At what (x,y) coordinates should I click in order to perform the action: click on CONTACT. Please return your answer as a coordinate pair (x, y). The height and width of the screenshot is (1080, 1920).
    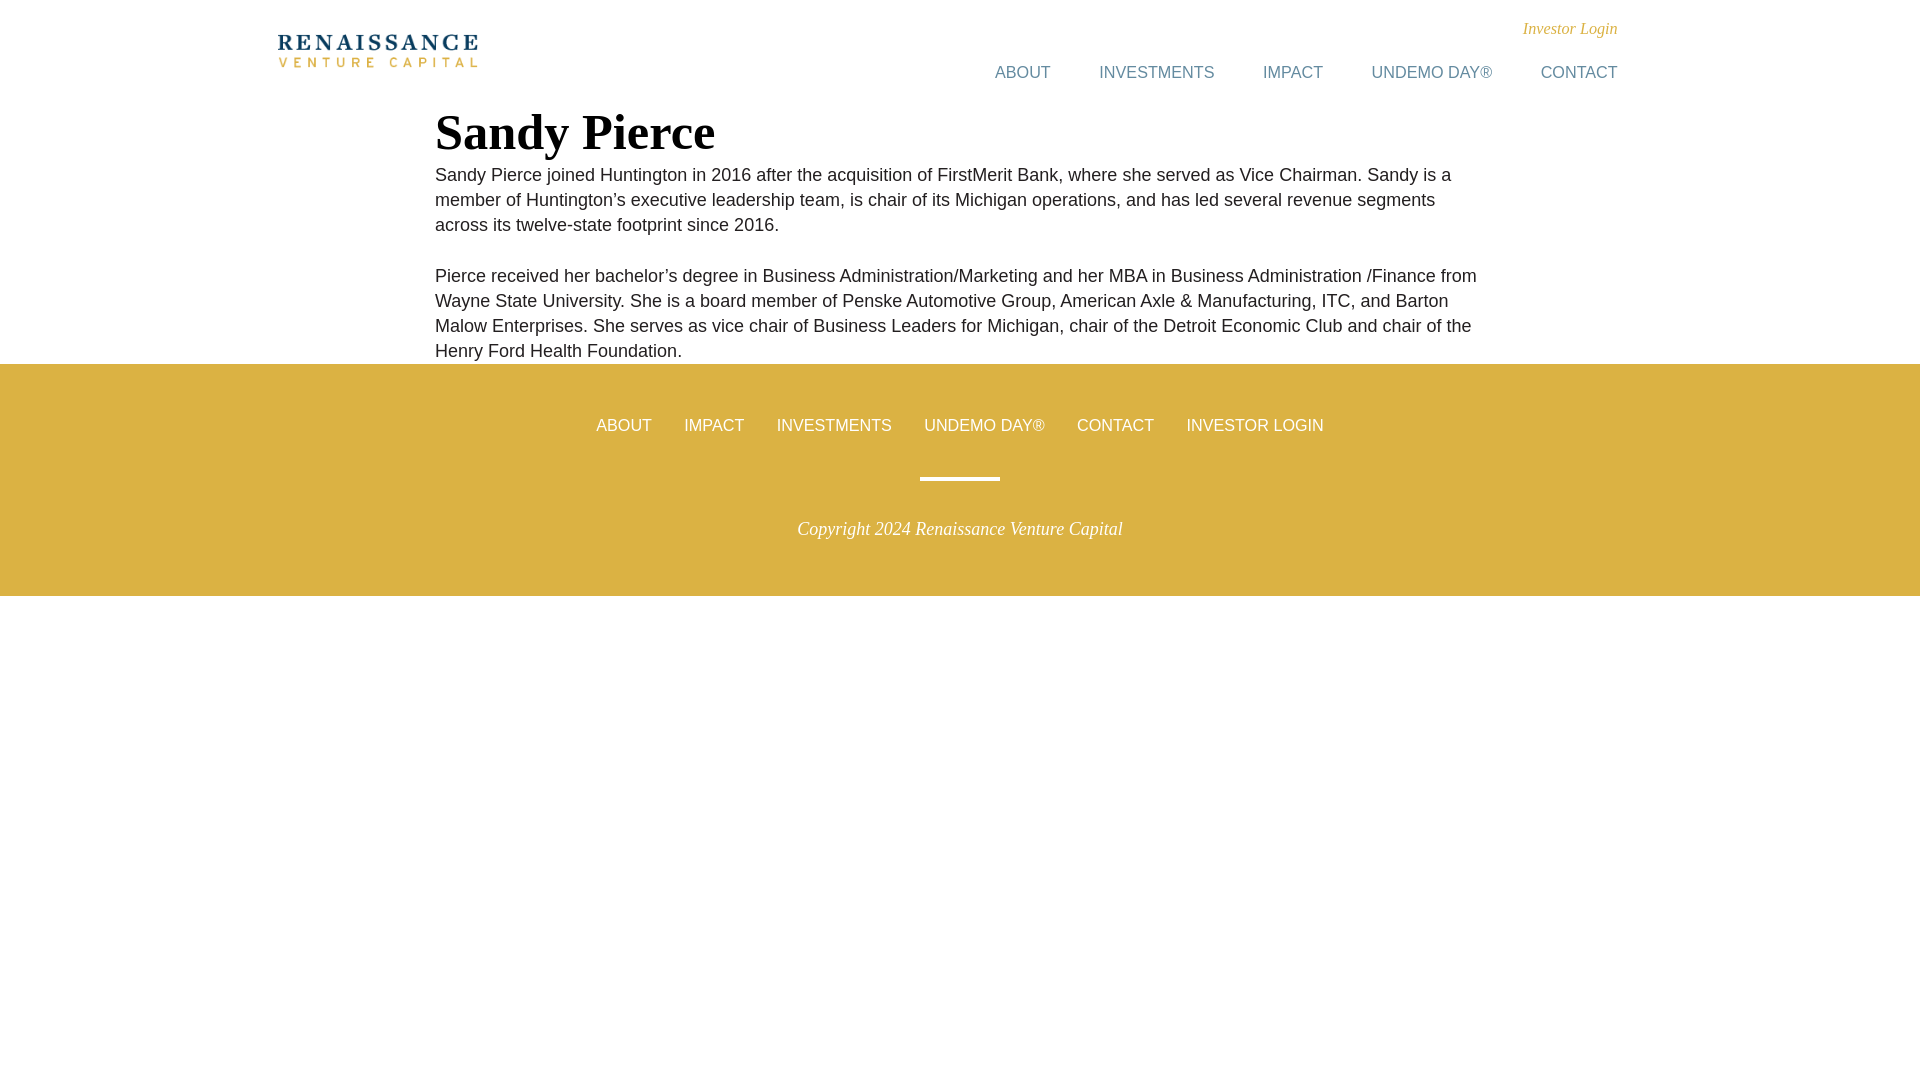
    Looking at the image, I should click on (1578, 72).